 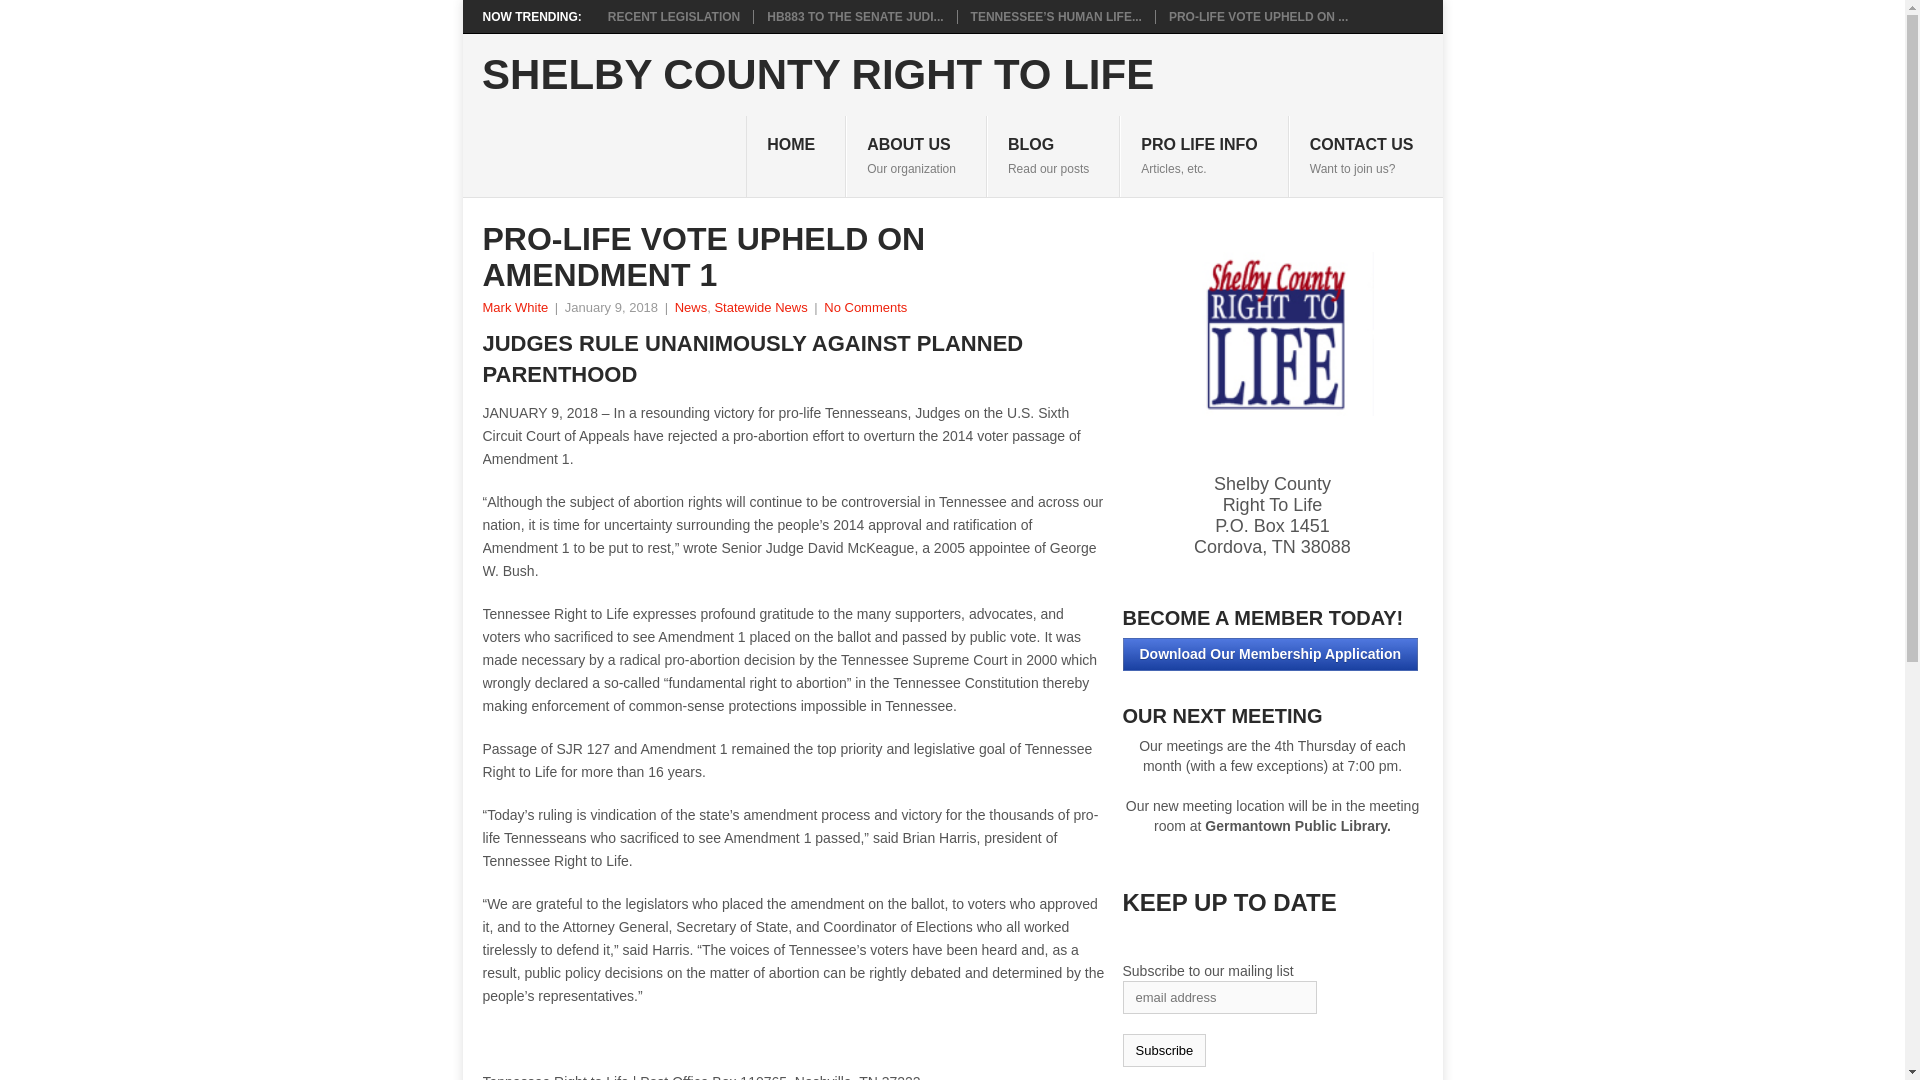 What do you see at coordinates (1163, 1050) in the screenshot?
I see `RECENT LEGISLATION` at bounding box center [1163, 1050].